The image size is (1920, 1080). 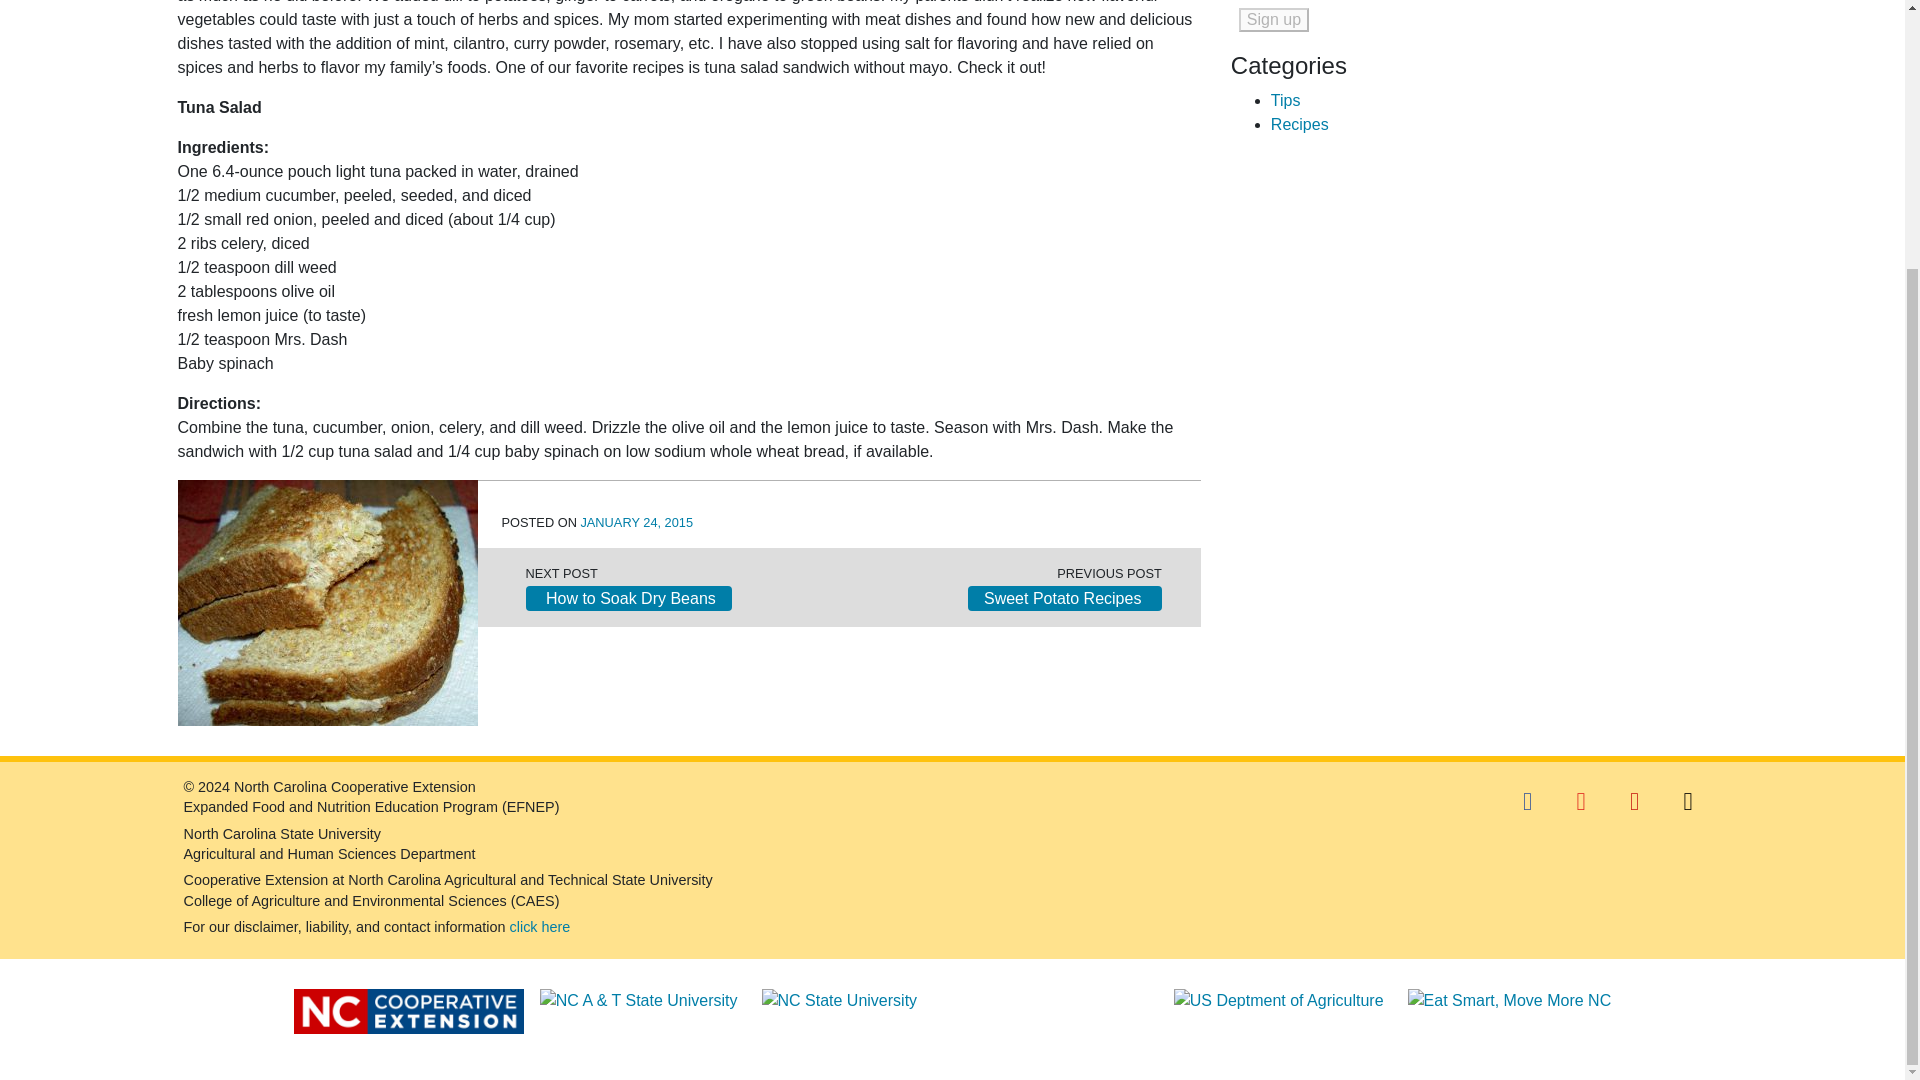 What do you see at coordinates (636, 522) in the screenshot?
I see `JANUARY 24, 2015` at bounding box center [636, 522].